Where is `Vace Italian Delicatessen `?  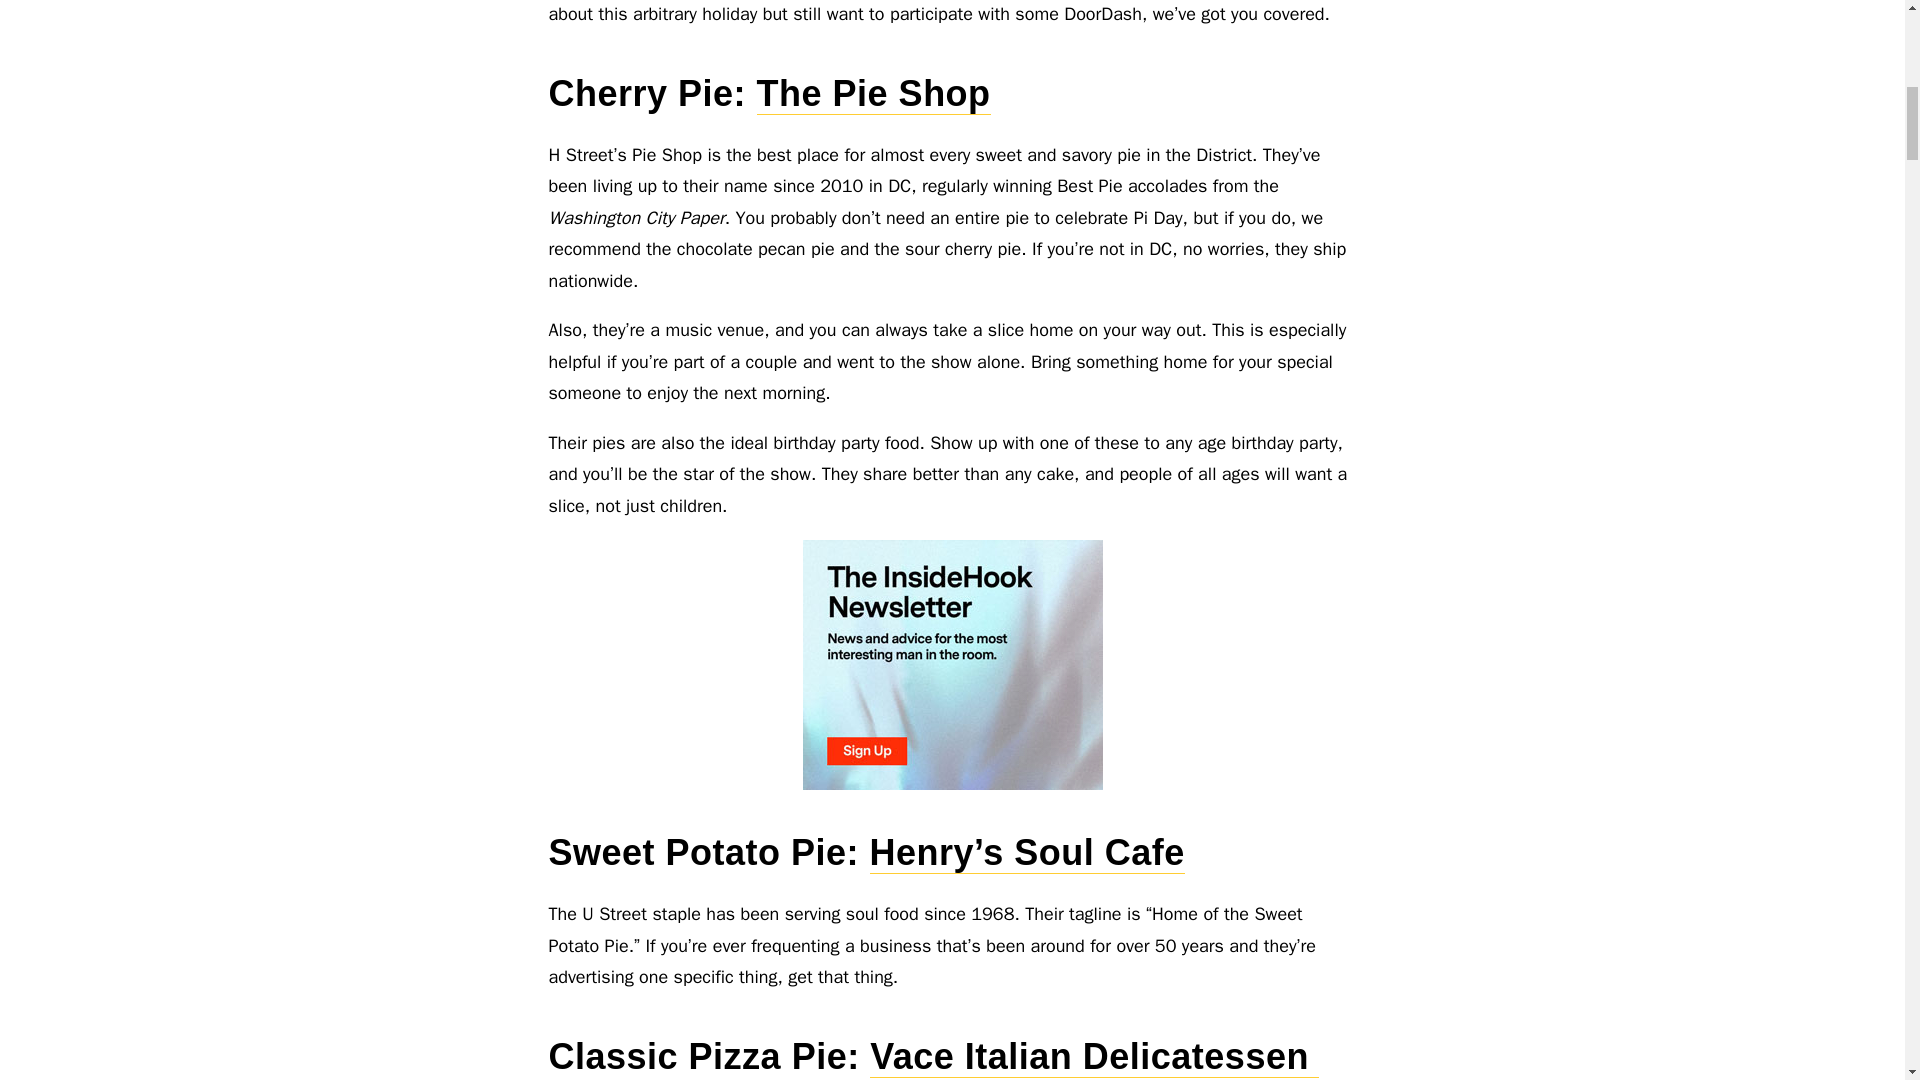
Vace Italian Delicatessen  is located at coordinates (1094, 1056).